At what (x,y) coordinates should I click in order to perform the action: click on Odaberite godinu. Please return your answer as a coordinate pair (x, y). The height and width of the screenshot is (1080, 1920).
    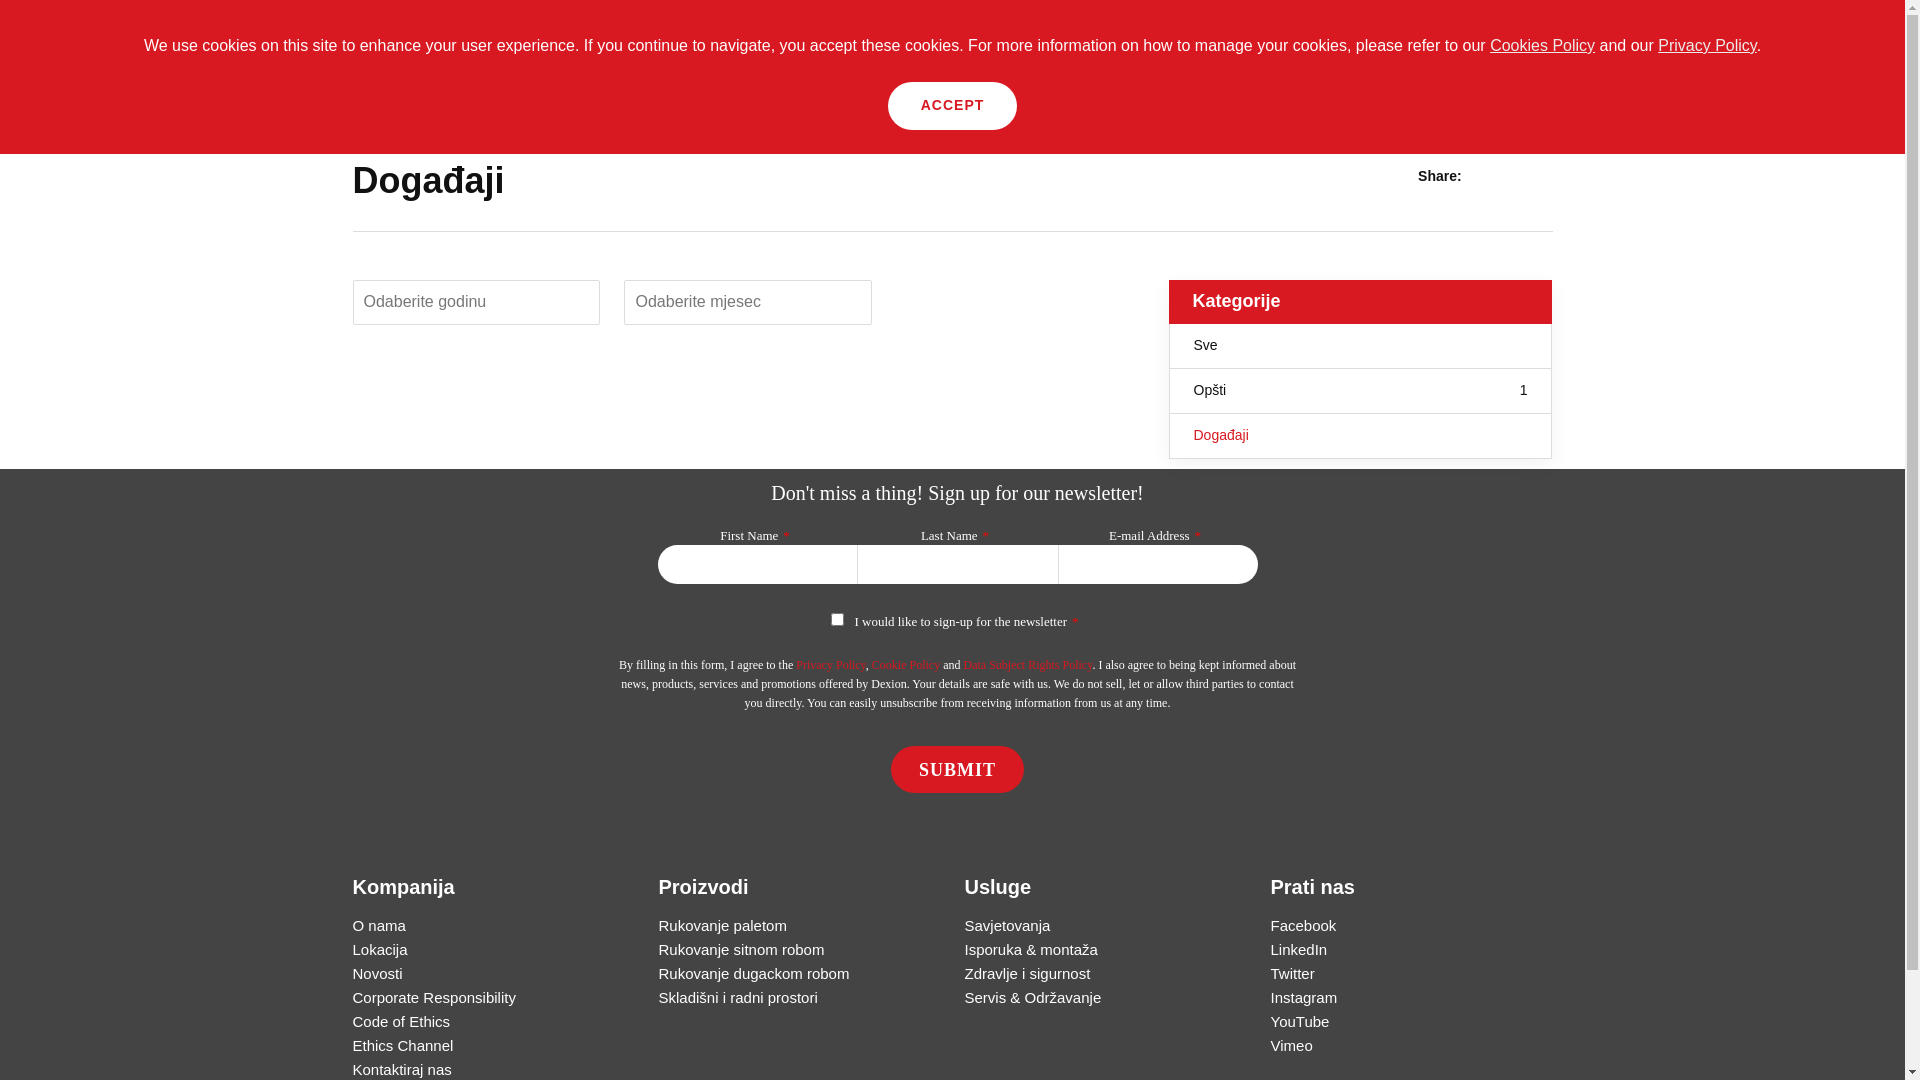
    Looking at the image, I should click on (476, 302).